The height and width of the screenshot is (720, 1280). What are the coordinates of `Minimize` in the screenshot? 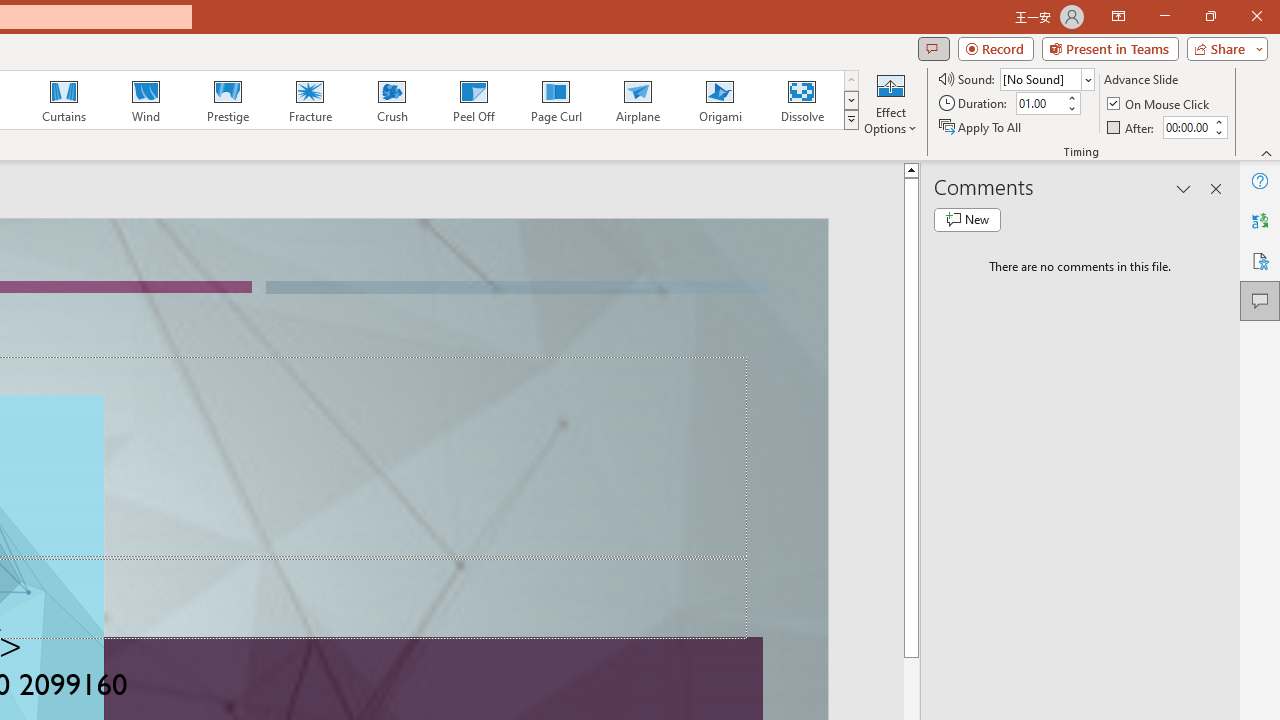 It's located at (1164, 16).